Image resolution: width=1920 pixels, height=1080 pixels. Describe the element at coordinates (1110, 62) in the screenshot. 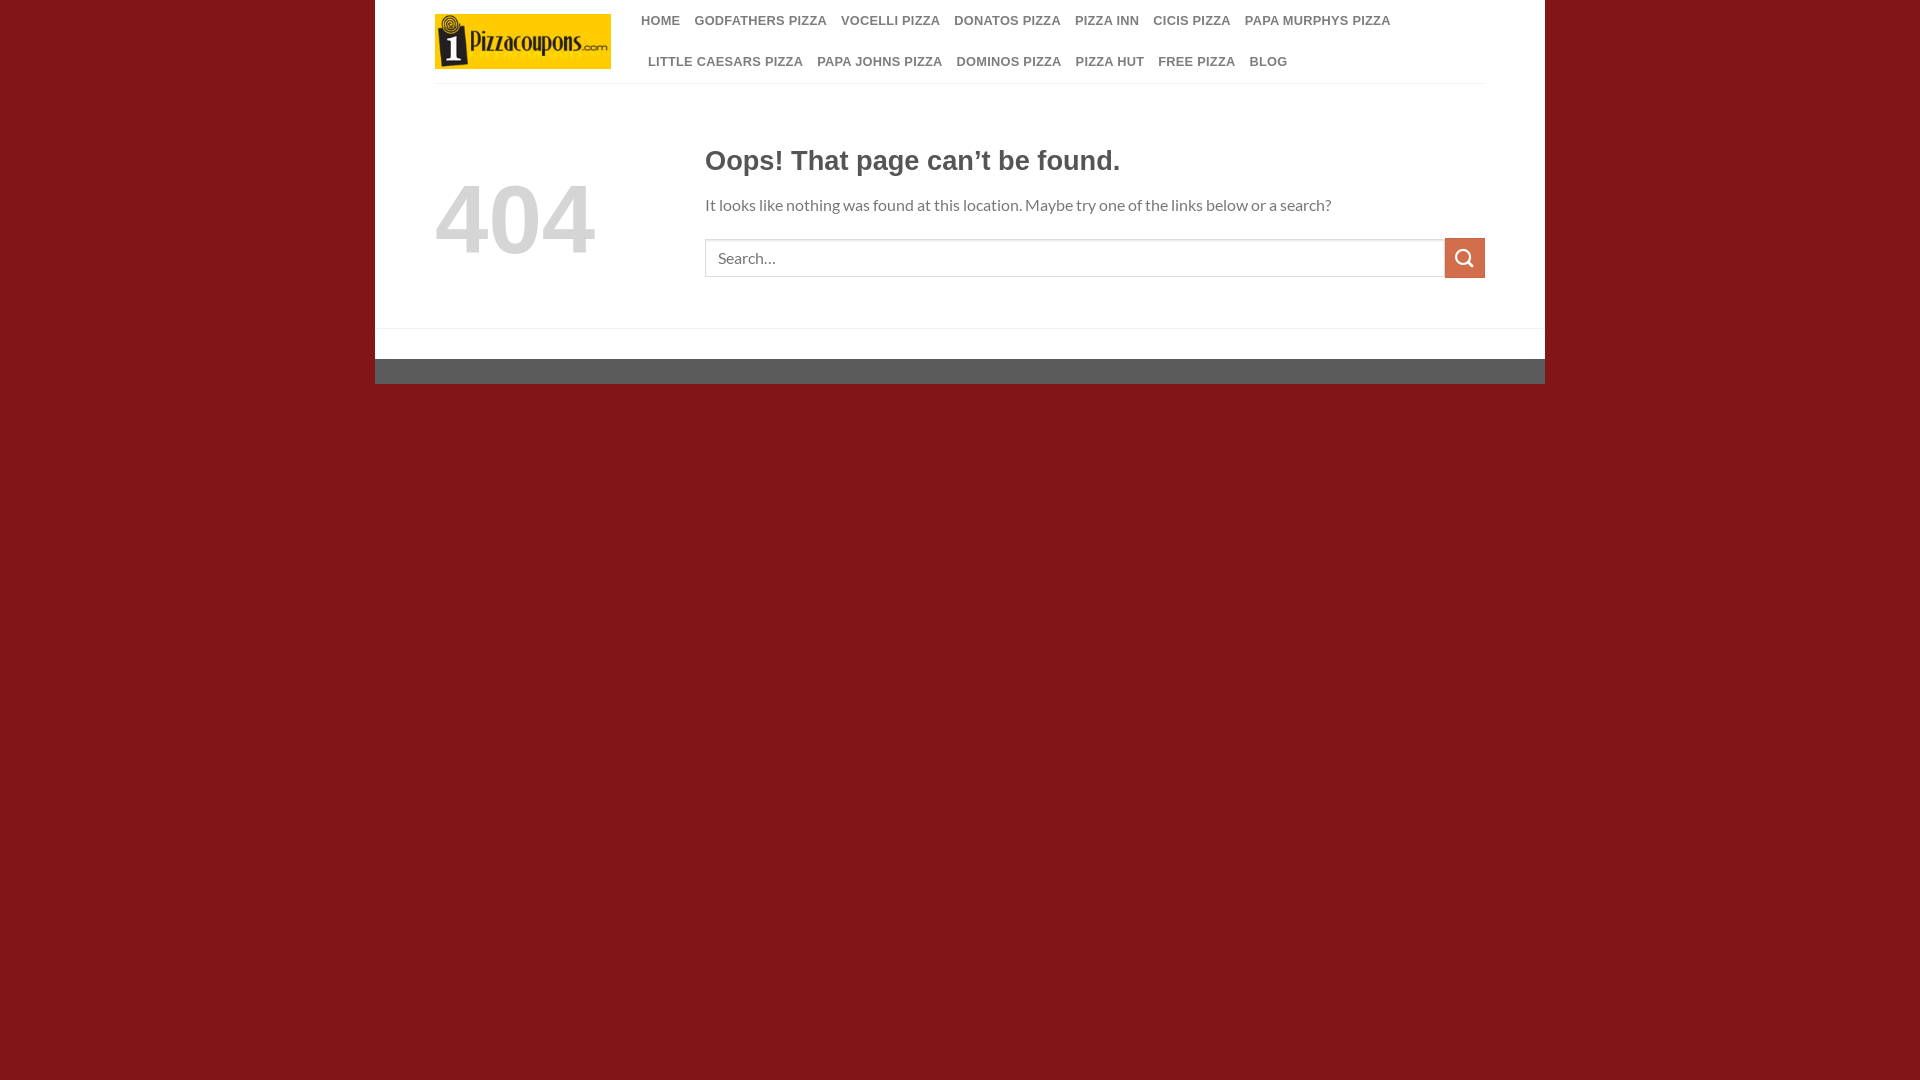

I see `PIZZA HUT` at that location.